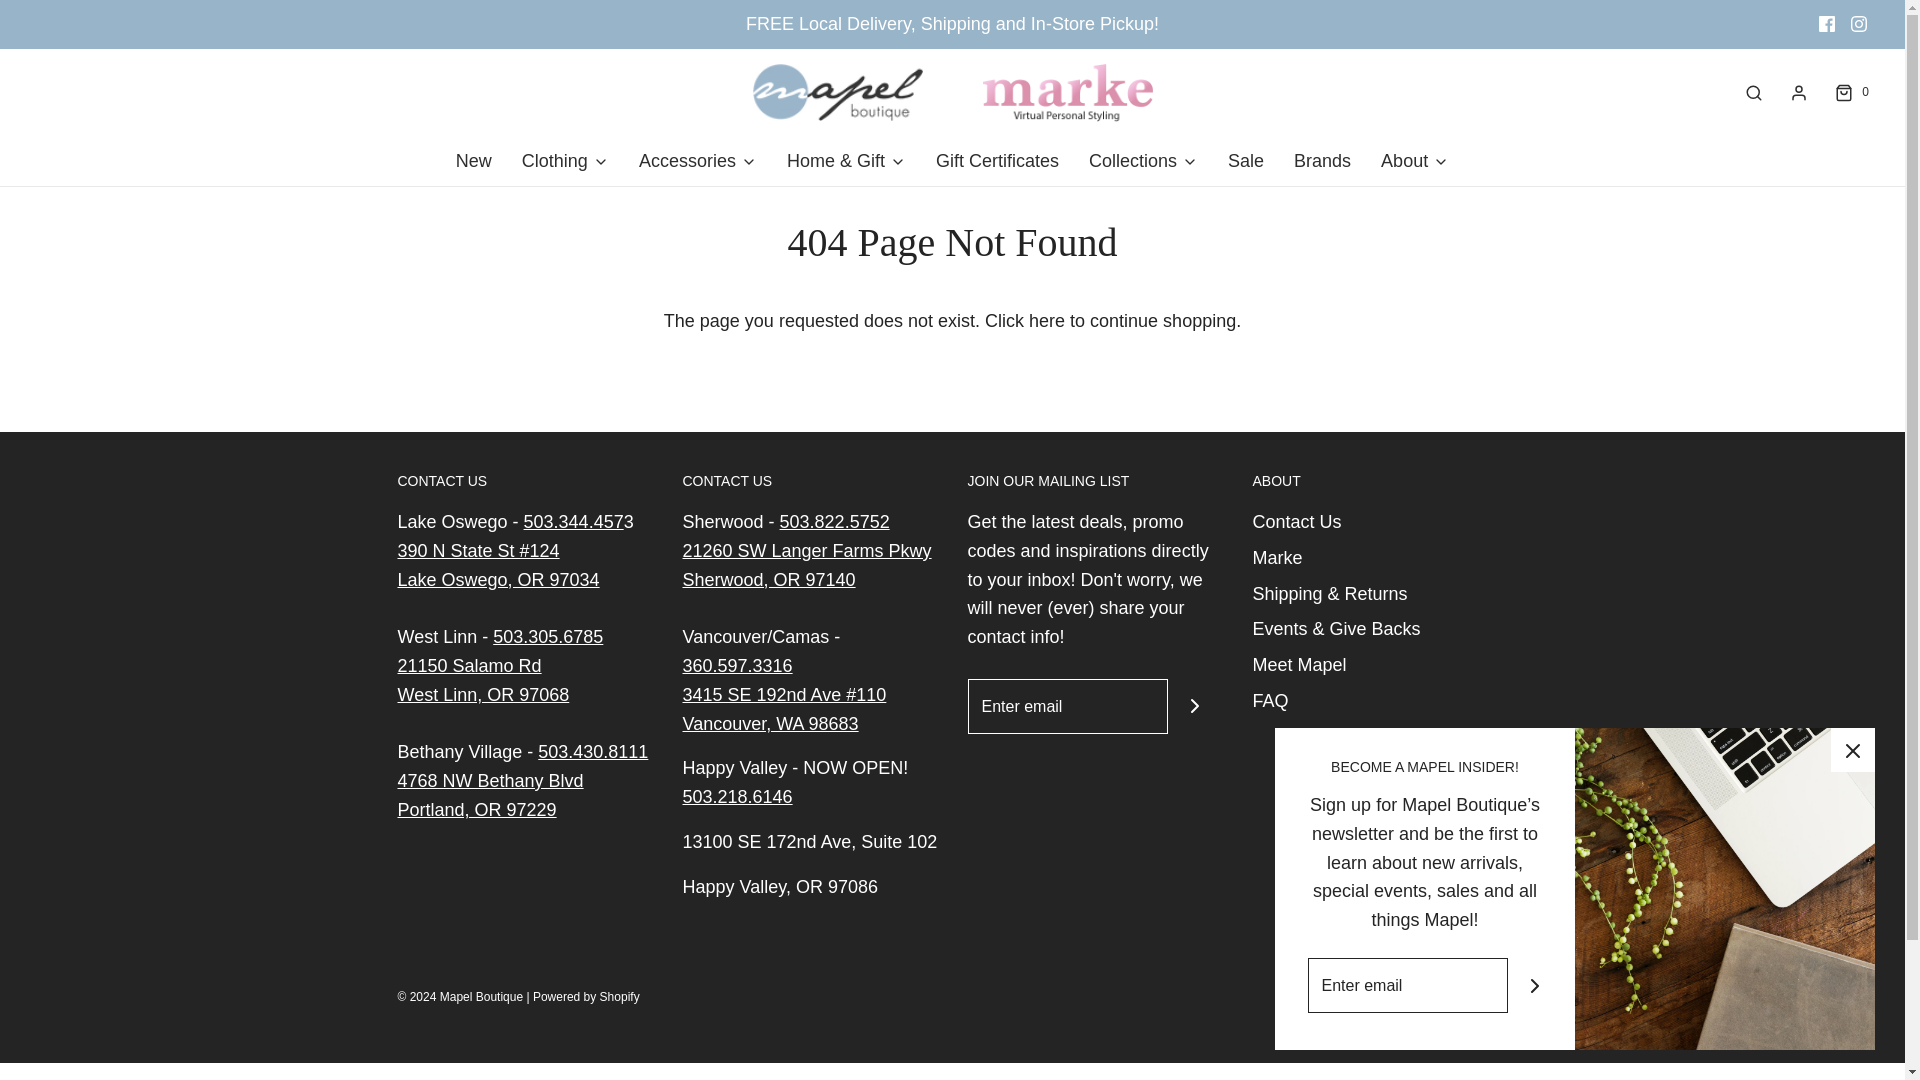 Image resolution: width=1920 pixels, height=1080 pixels. Describe the element at coordinates (1858, 24) in the screenshot. I see `Instagram icon` at that location.